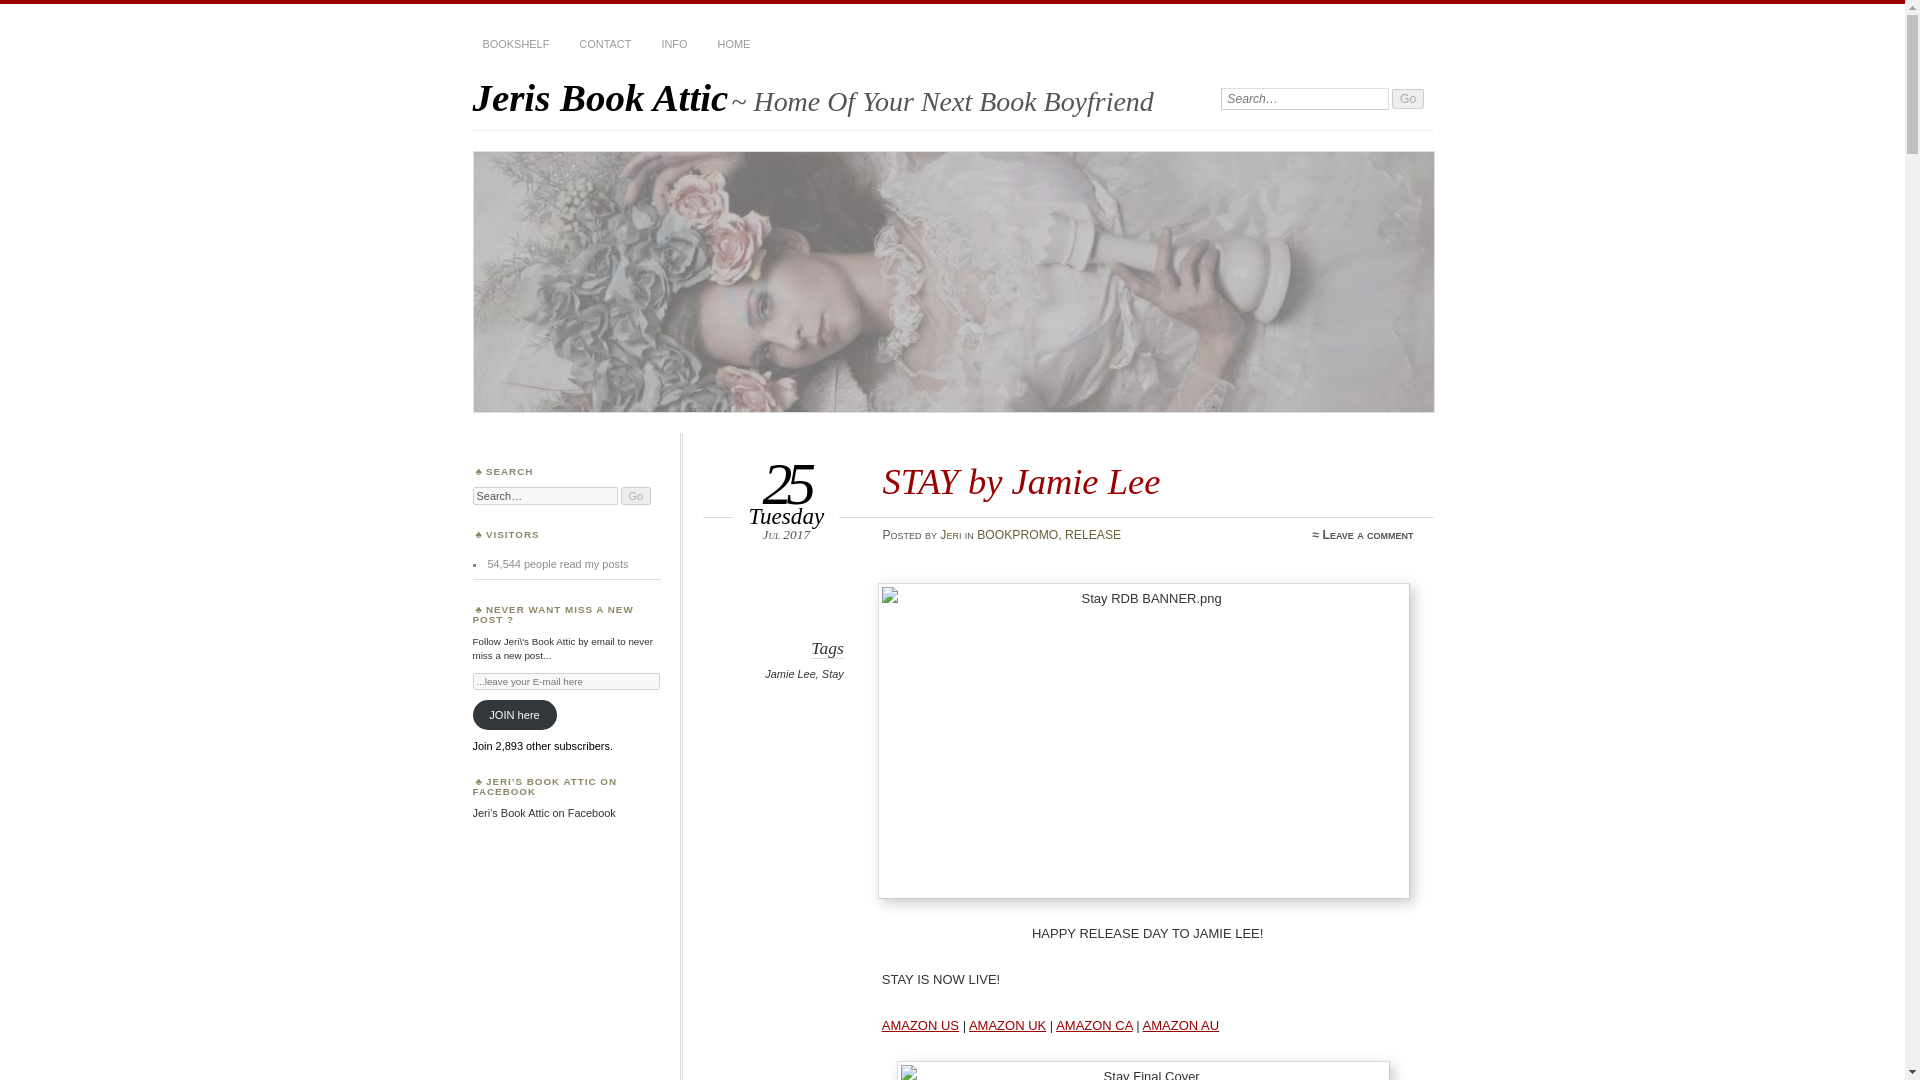 This screenshot has height=1080, width=1920. Describe the element at coordinates (1368, 535) in the screenshot. I see `Leave a comment` at that location.